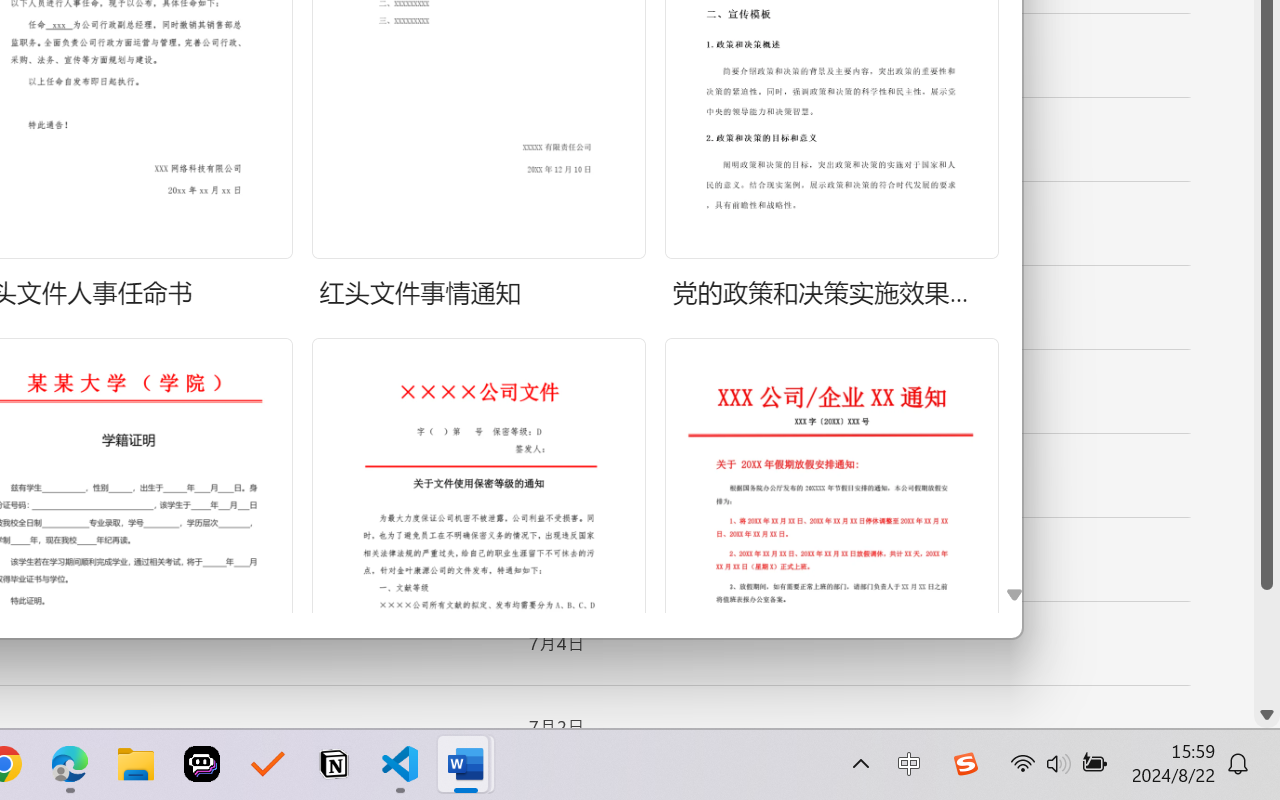  I want to click on Notion, so click(334, 764).